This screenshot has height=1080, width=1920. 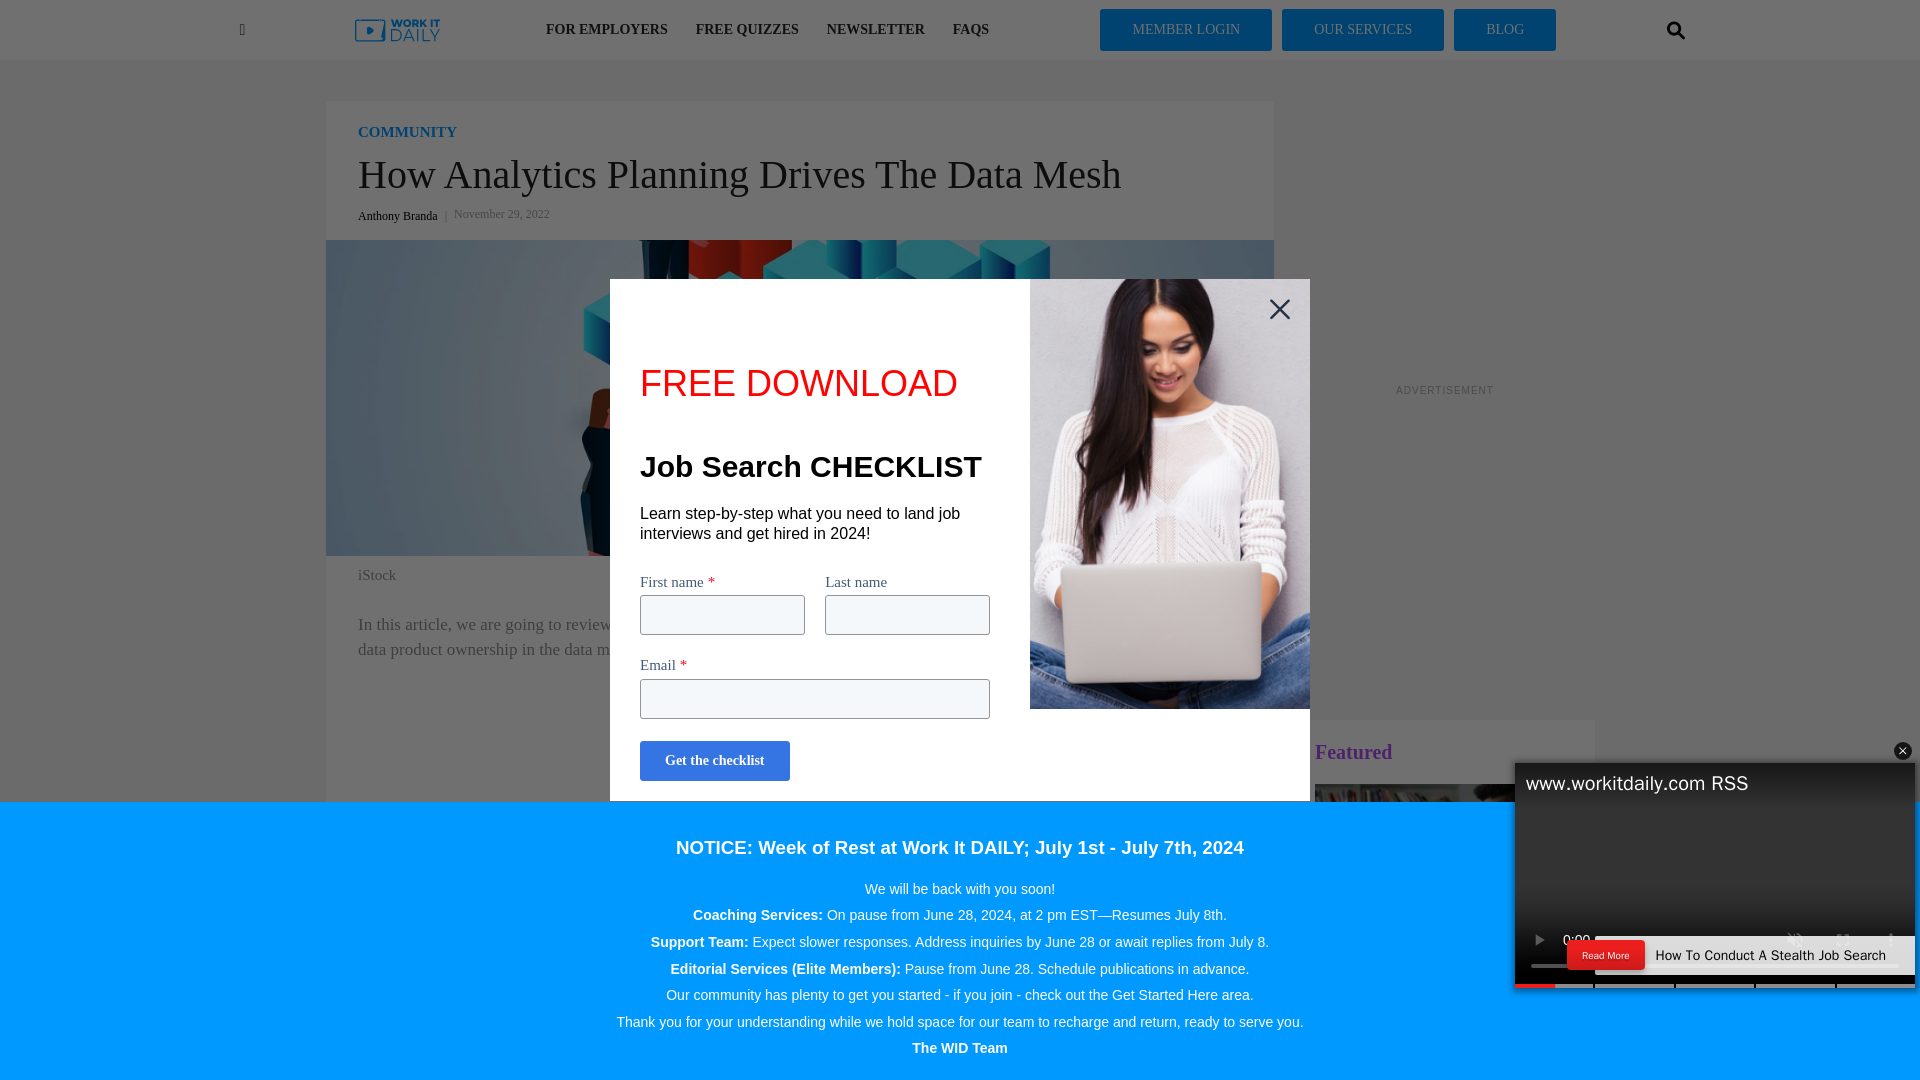 What do you see at coordinates (1362, 29) in the screenshot?
I see `OUR SERVICES` at bounding box center [1362, 29].